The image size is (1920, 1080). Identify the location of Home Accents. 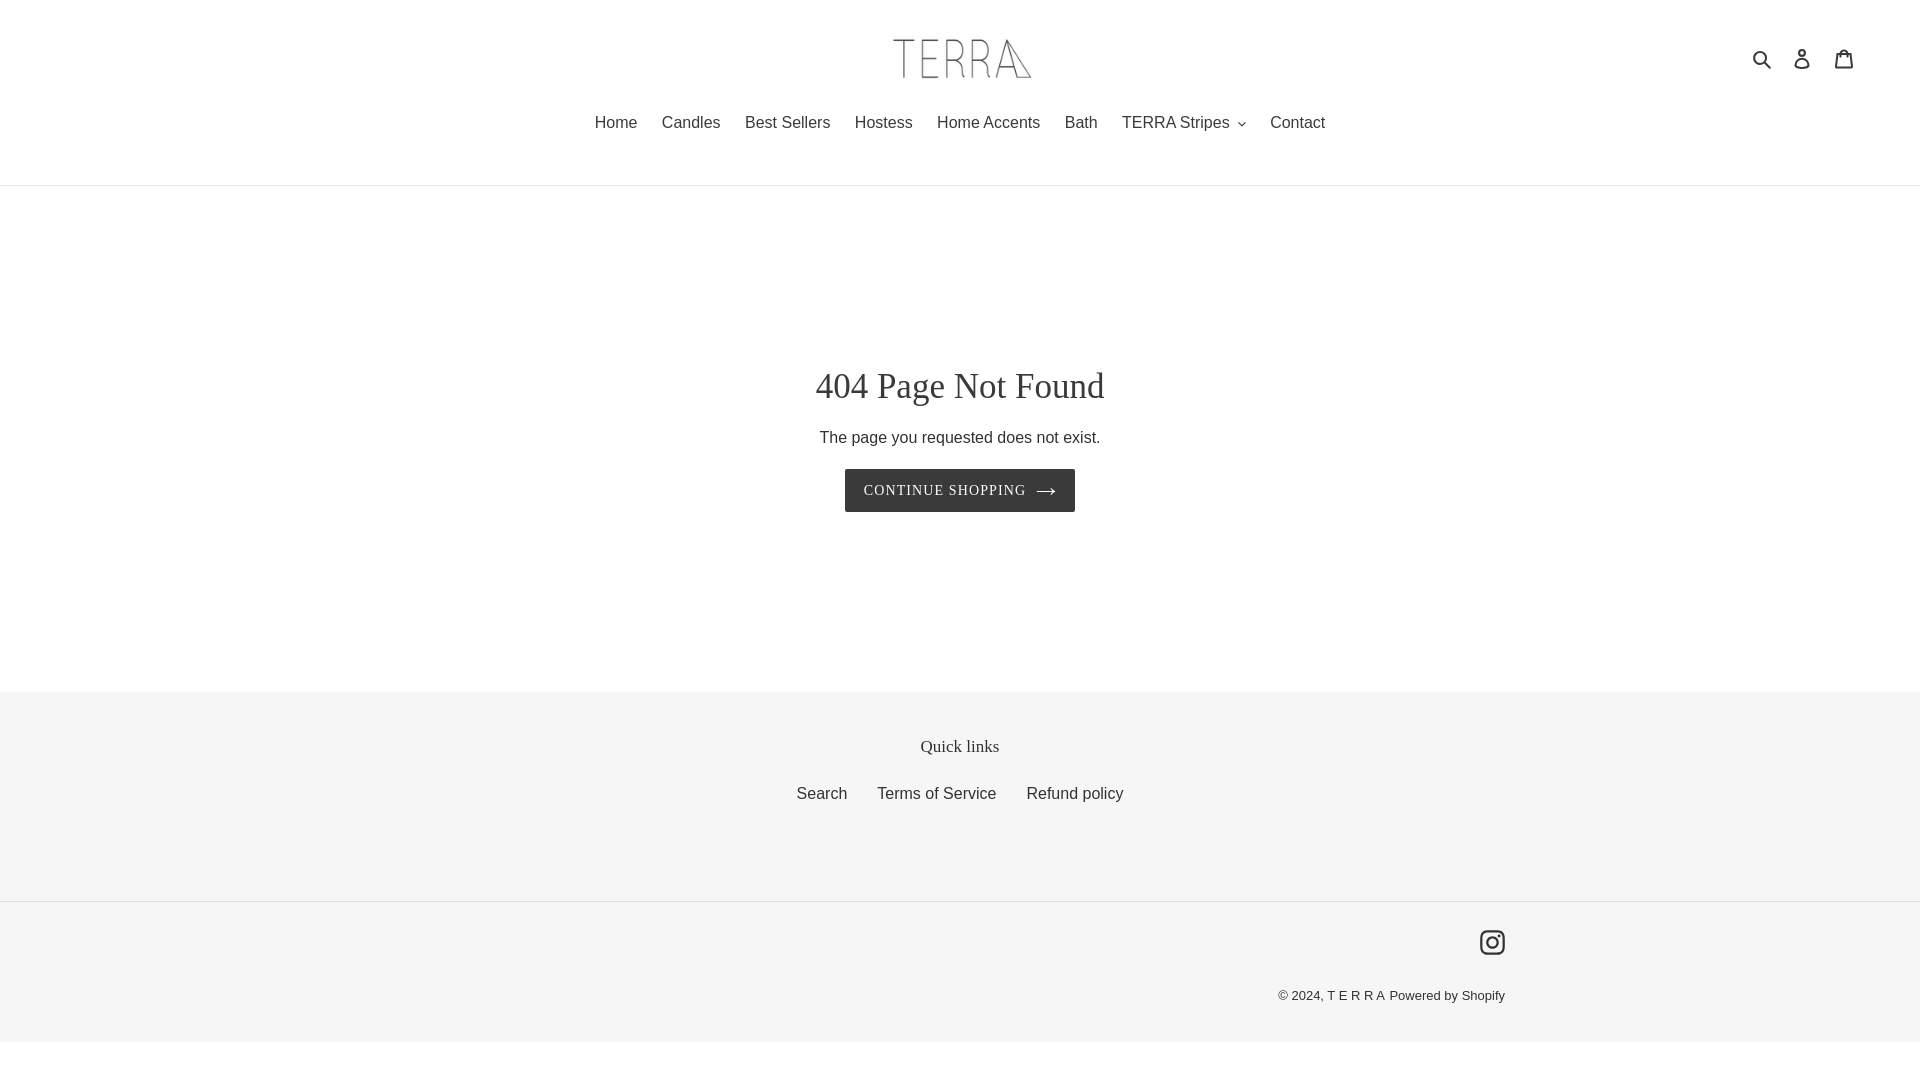
(988, 124).